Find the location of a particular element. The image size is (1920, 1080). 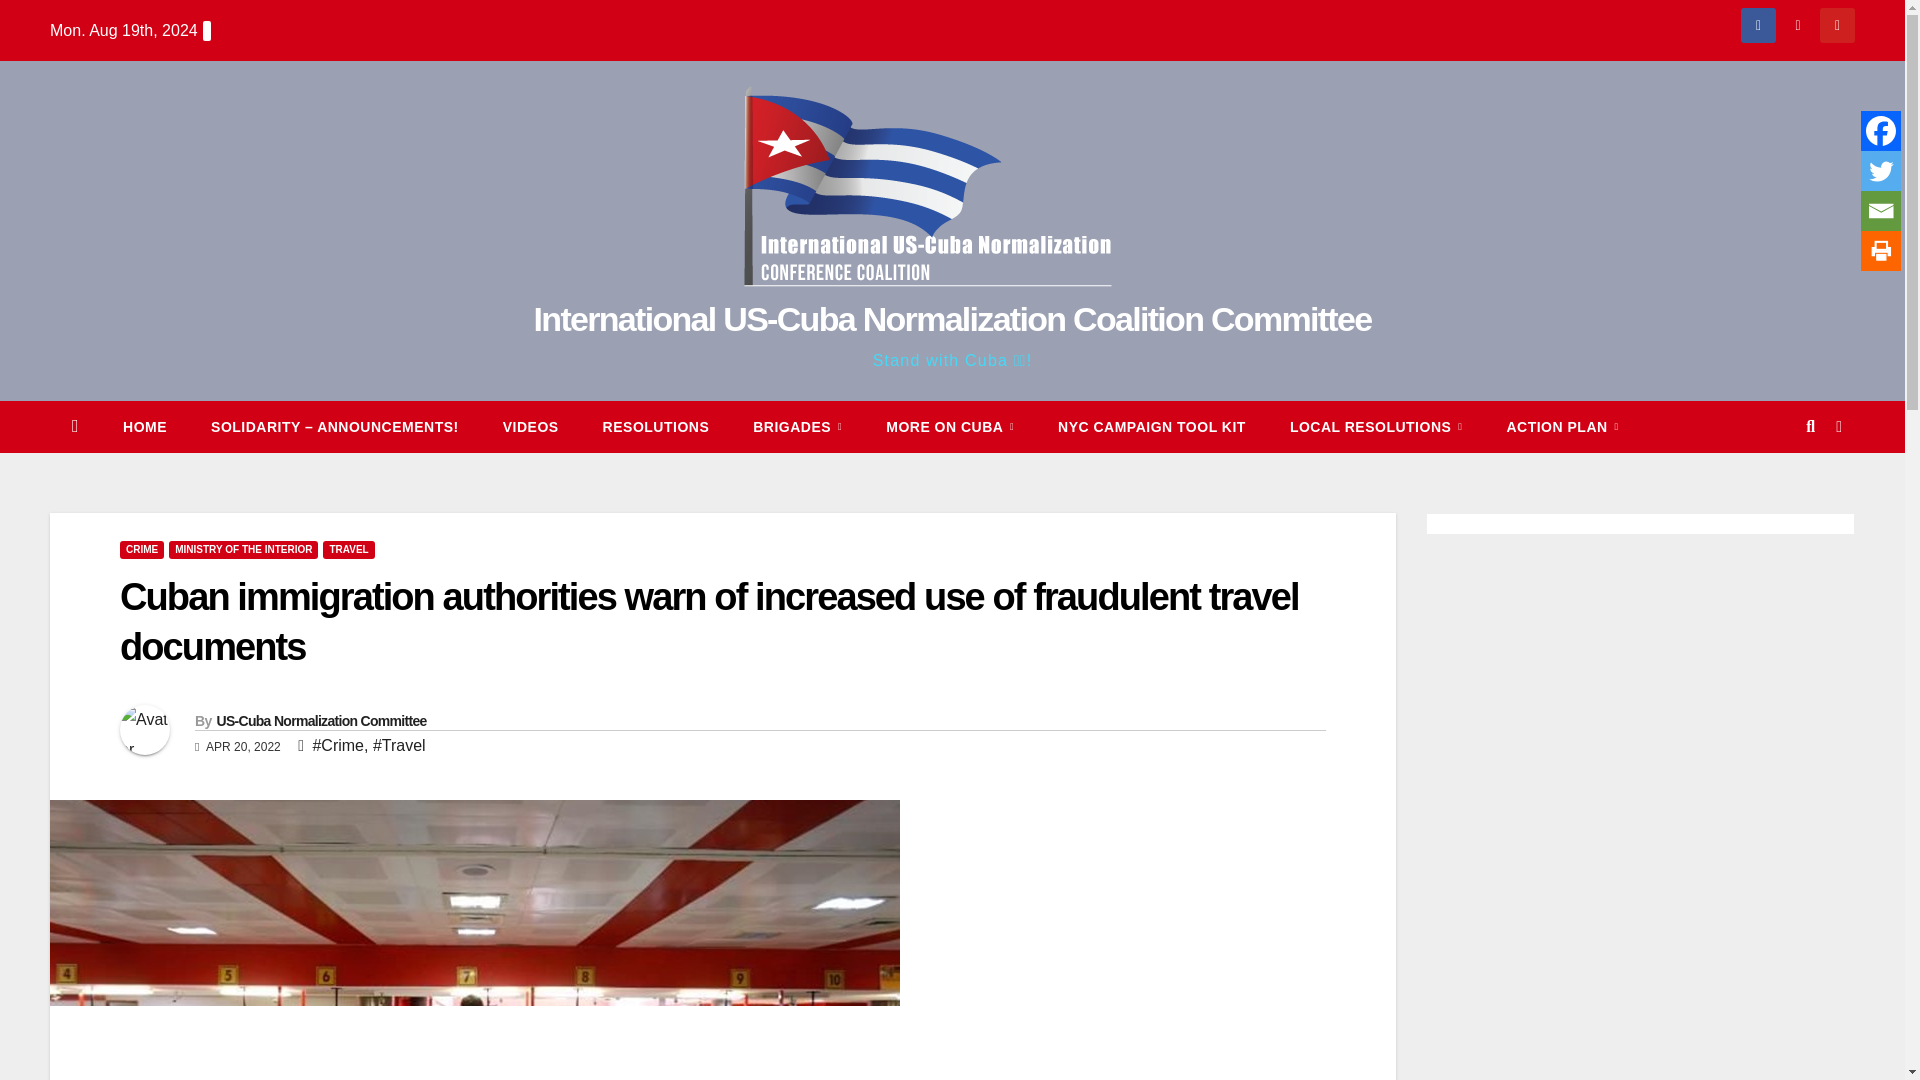

Home is located at coordinates (144, 426).